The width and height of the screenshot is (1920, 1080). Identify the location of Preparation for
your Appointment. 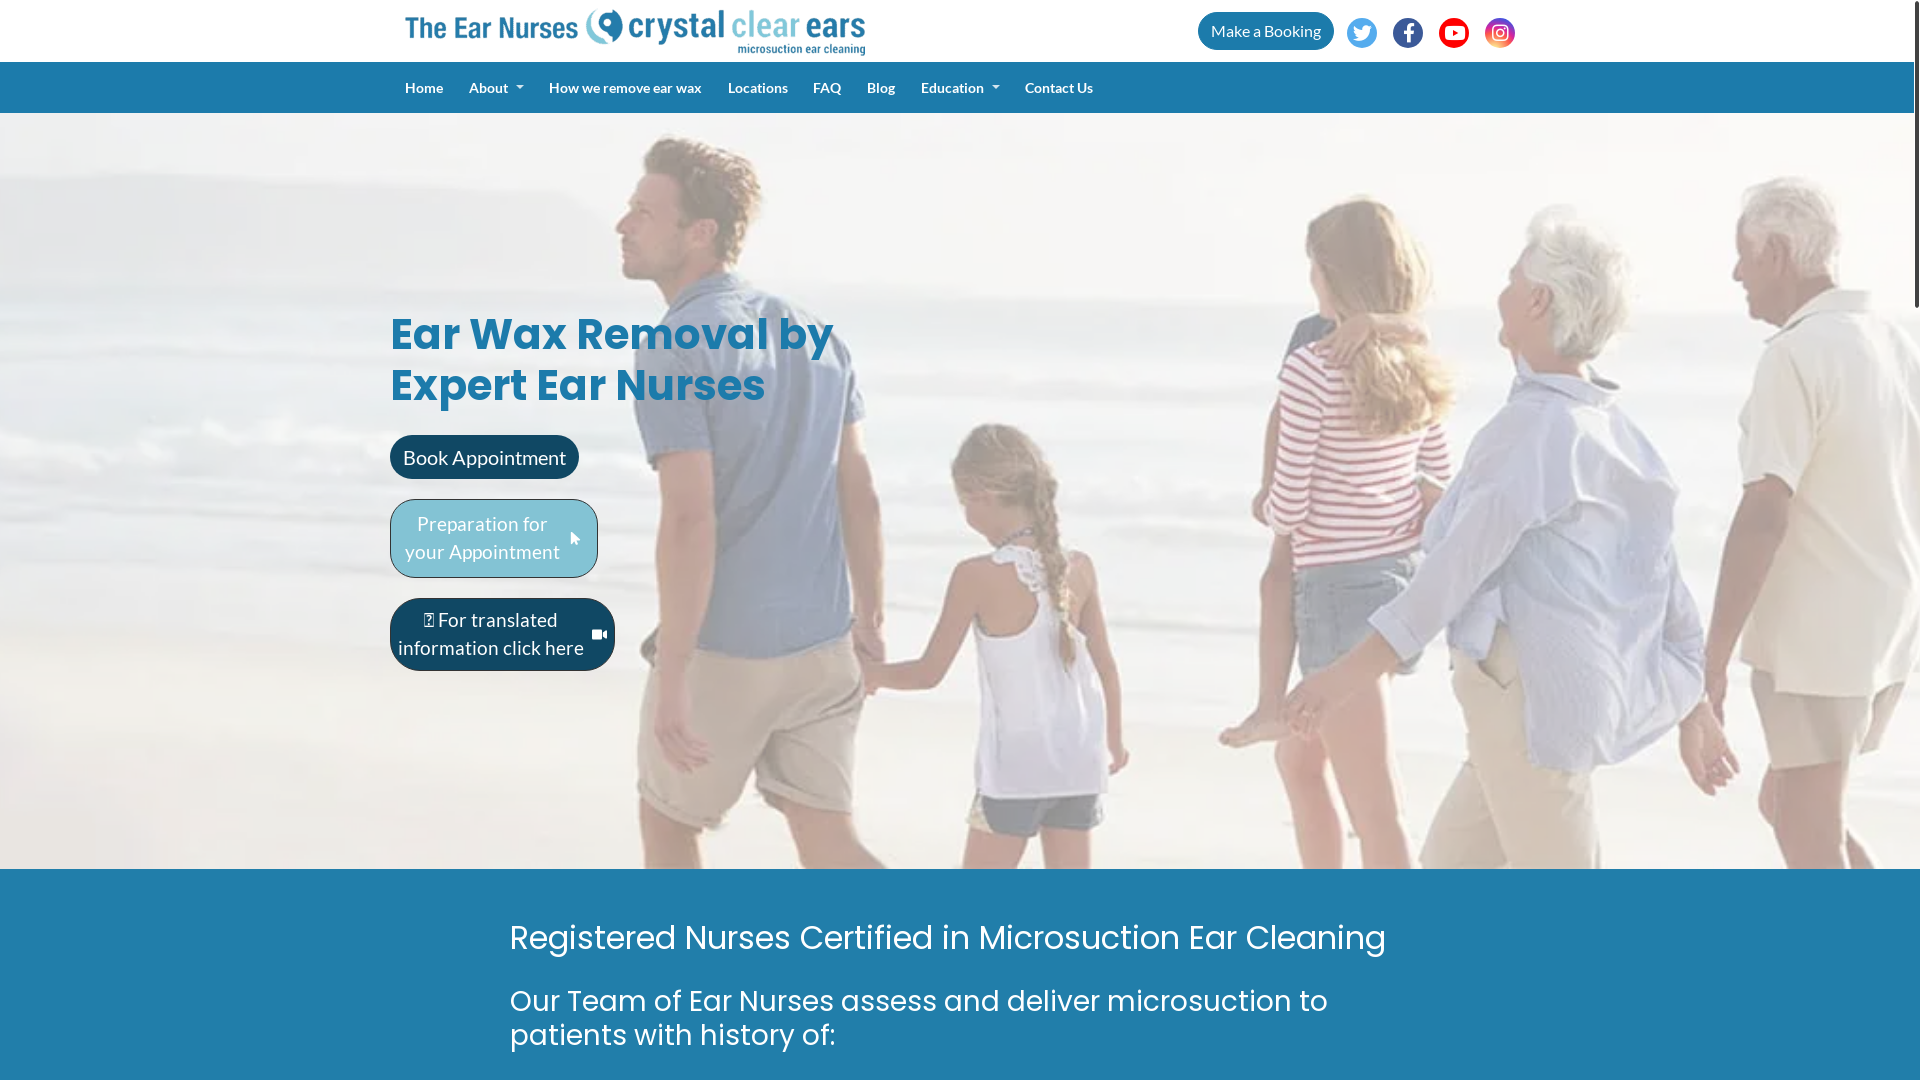
(494, 538).